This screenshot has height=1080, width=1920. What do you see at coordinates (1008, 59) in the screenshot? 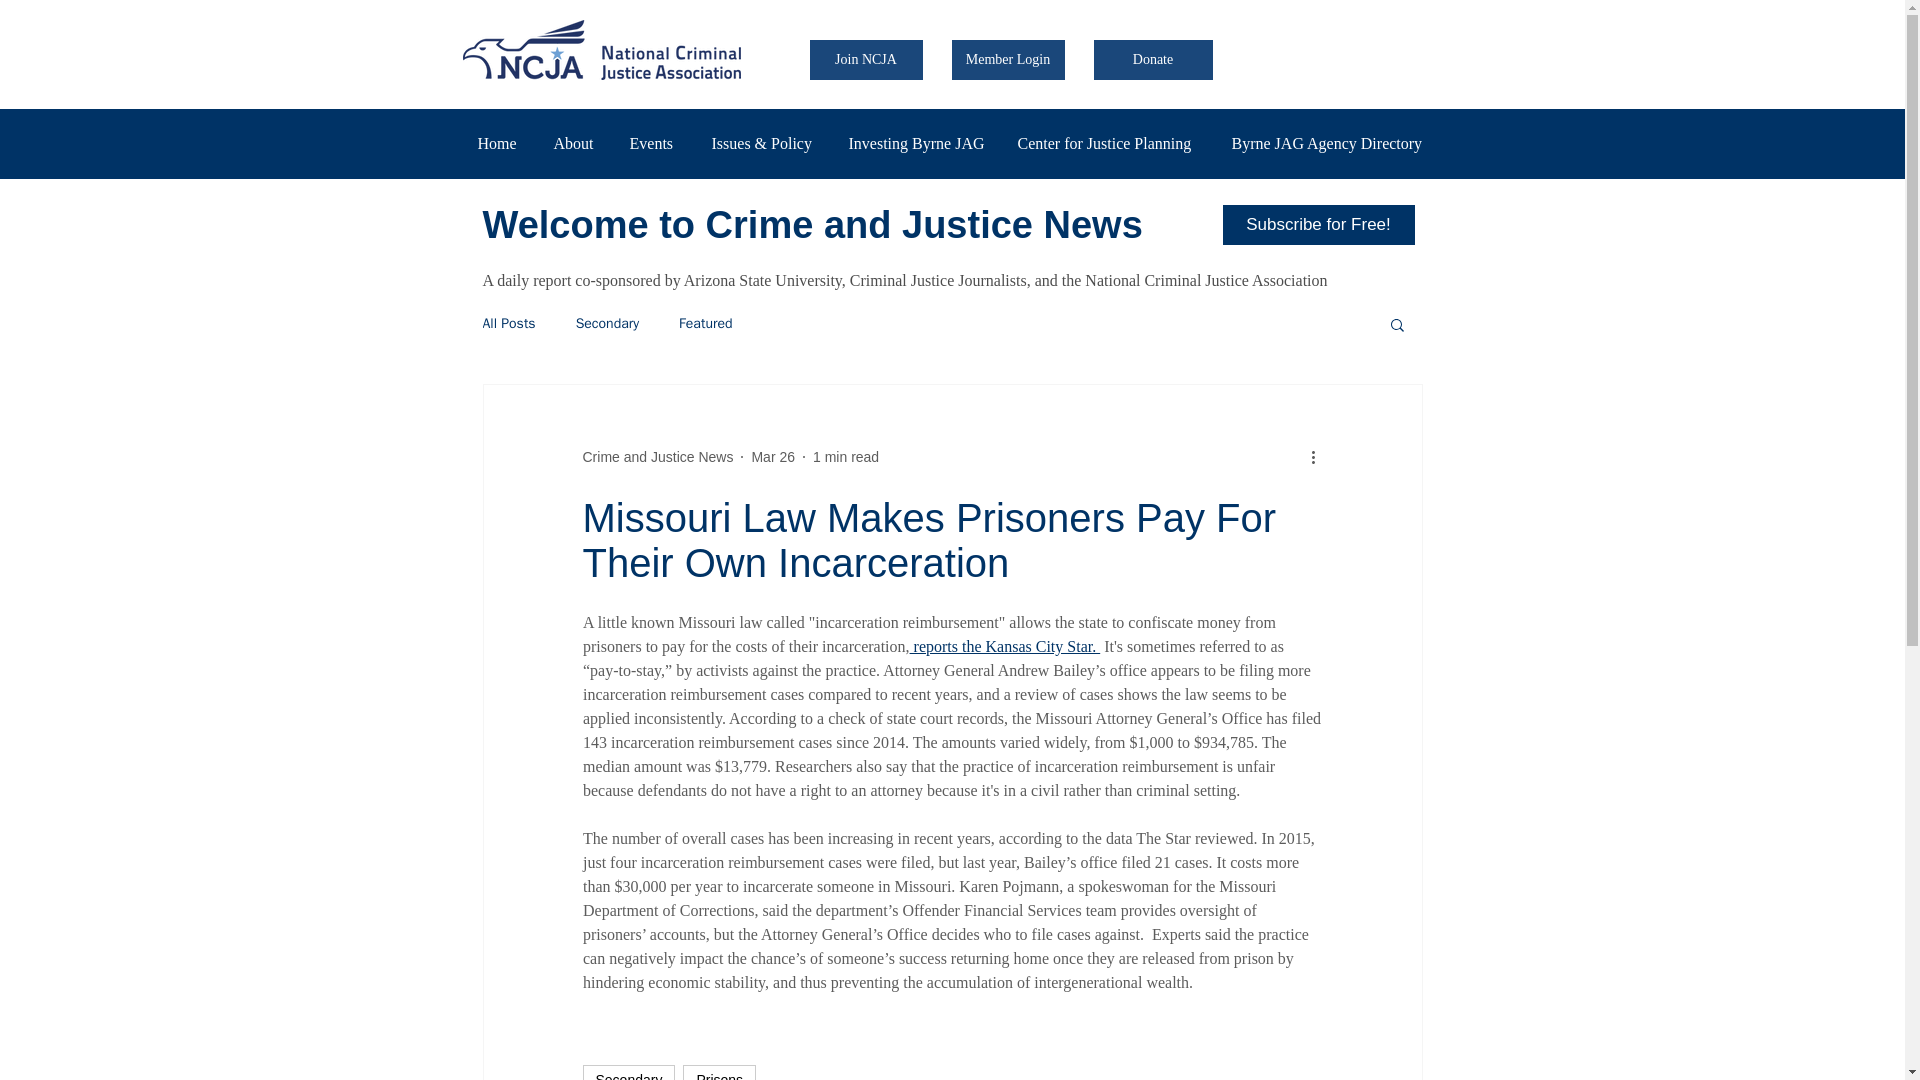
I see `Member Login` at bounding box center [1008, 59].